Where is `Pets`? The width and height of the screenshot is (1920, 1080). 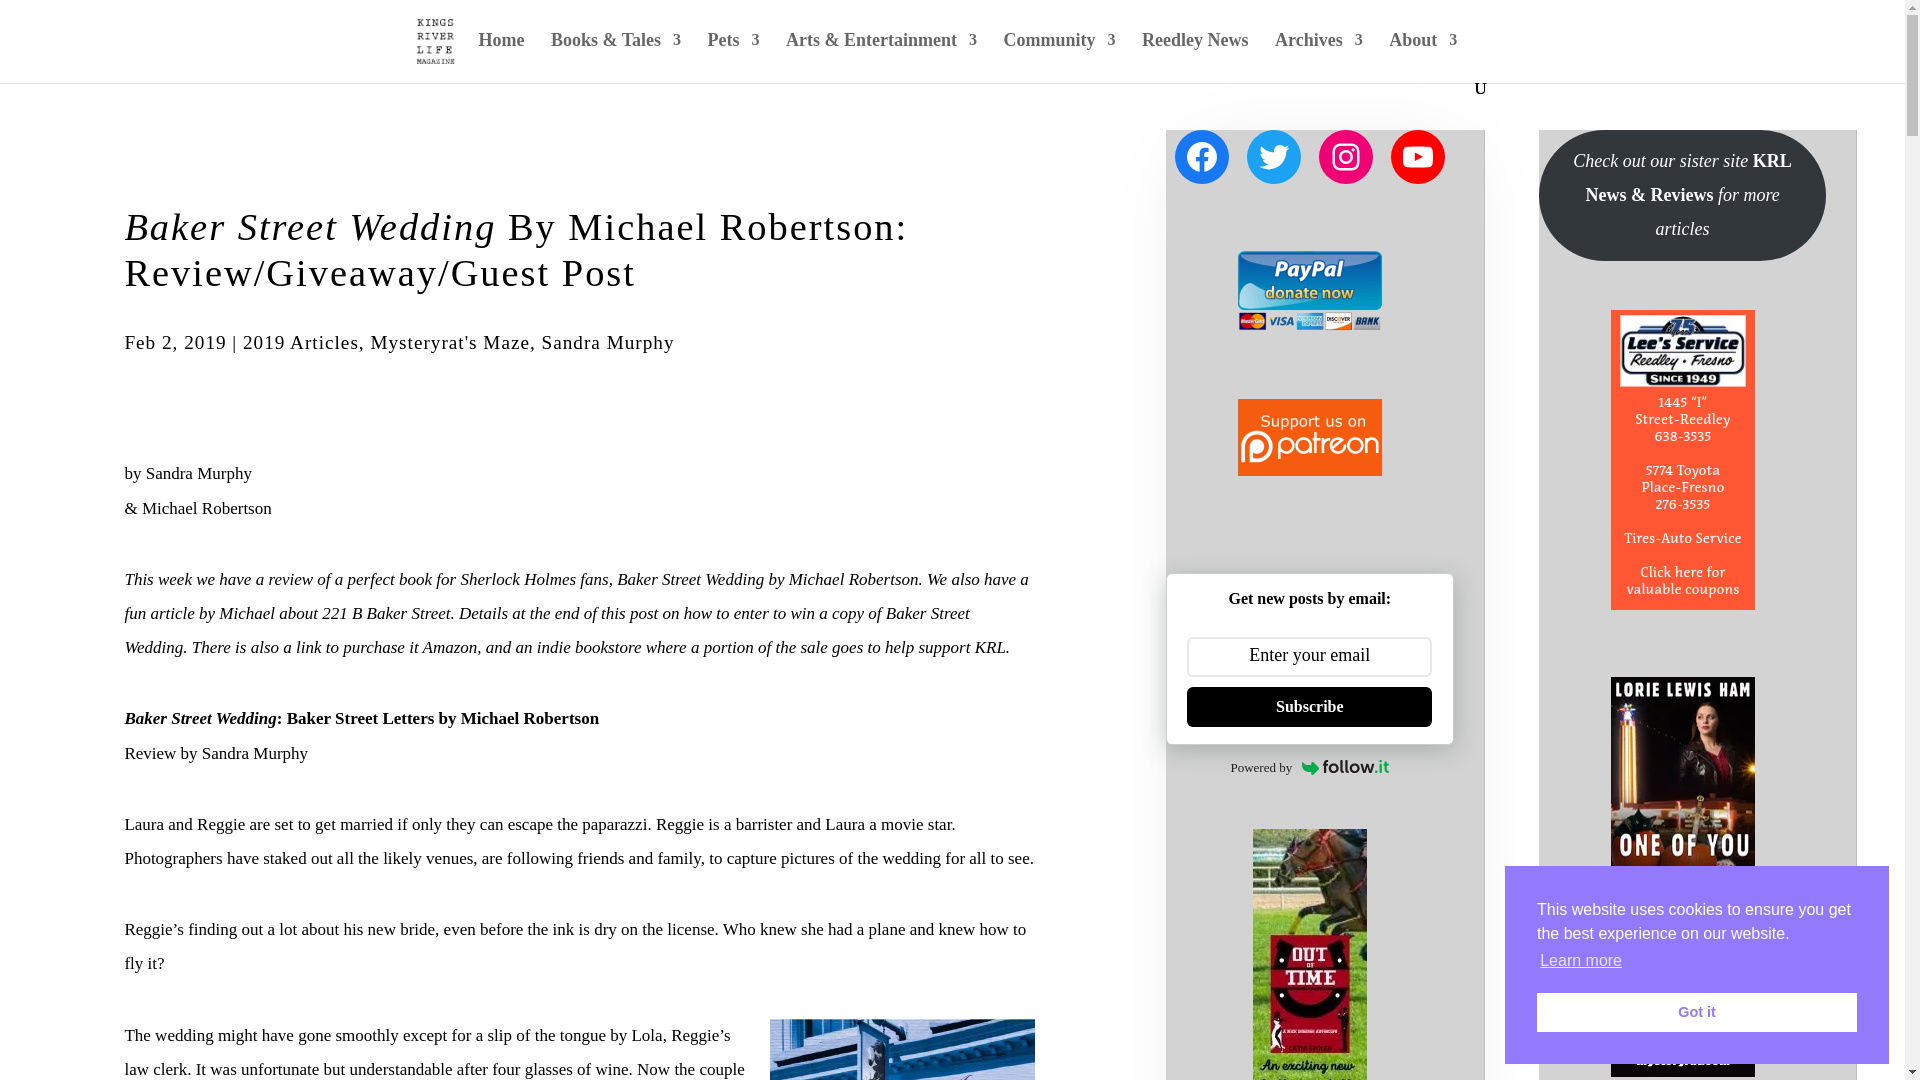 Pets is located at coordinates (734, 56).